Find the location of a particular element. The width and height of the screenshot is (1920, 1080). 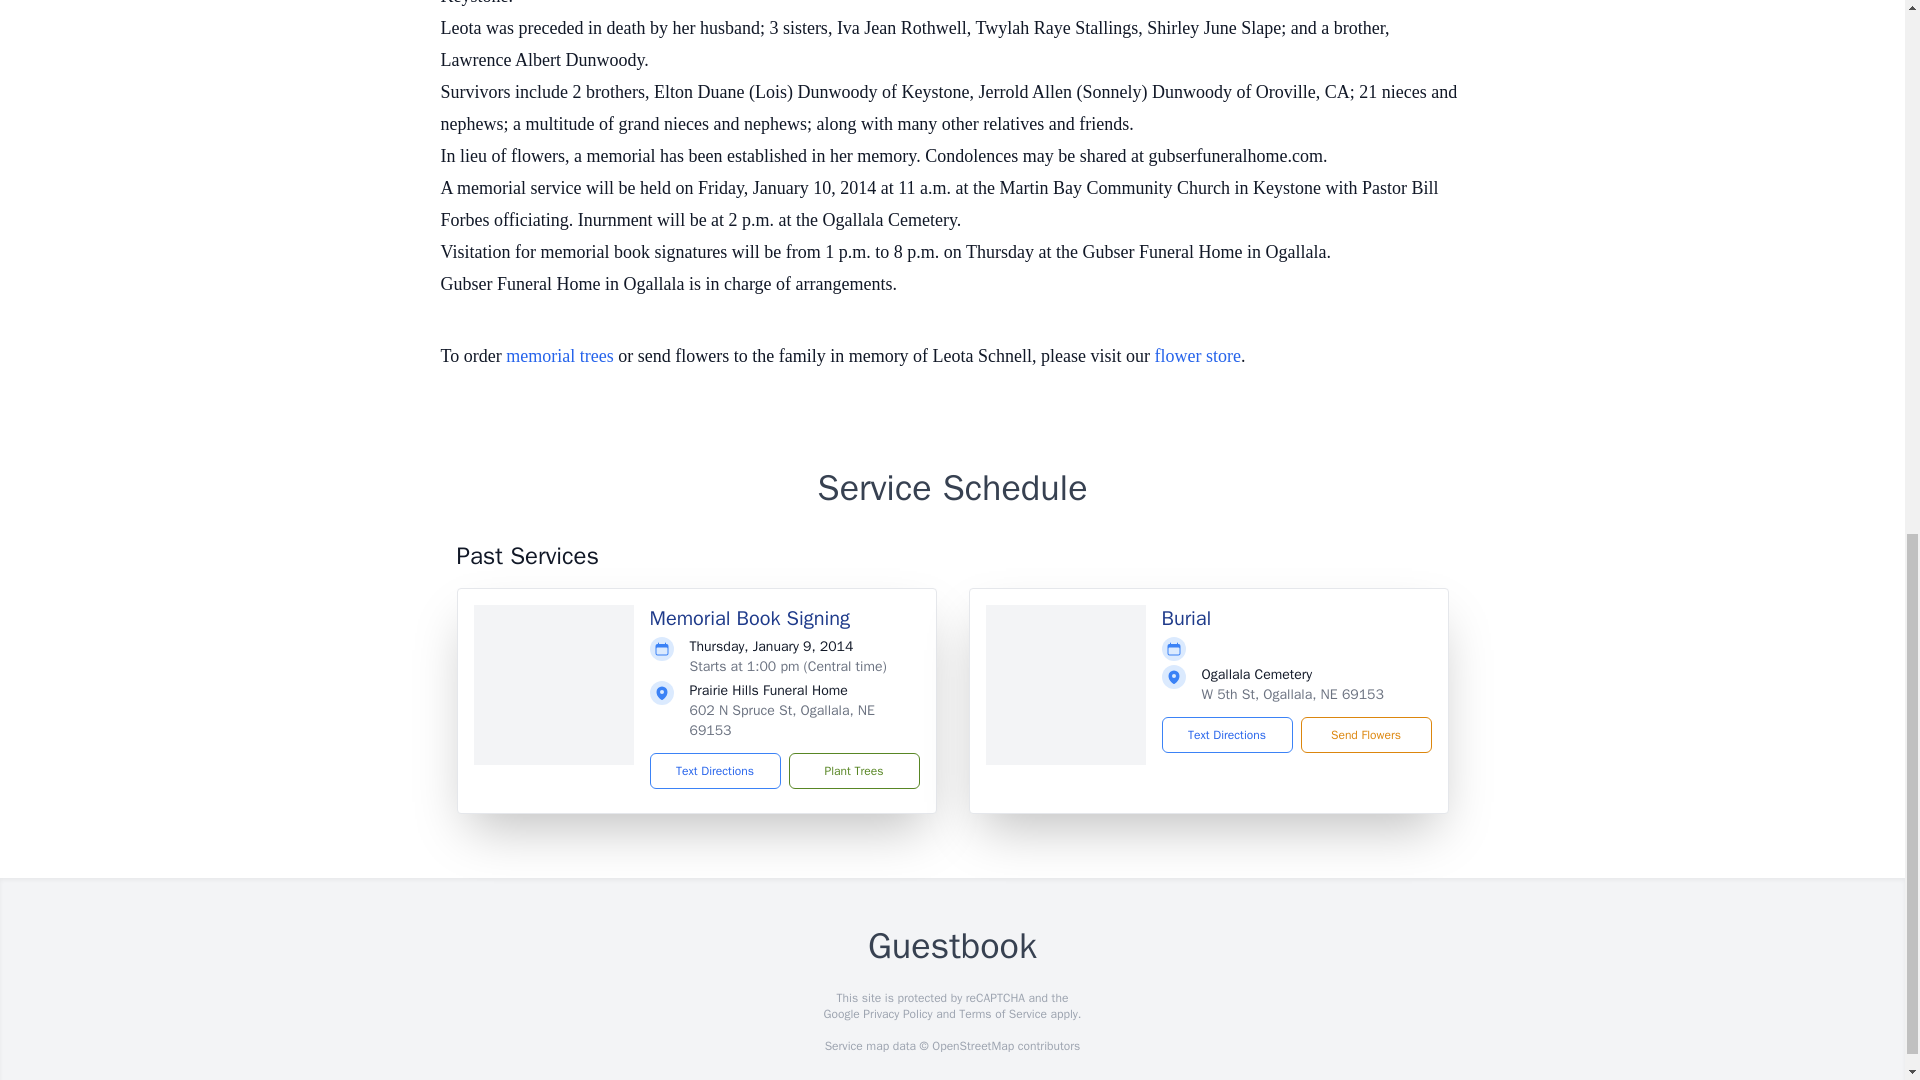

memorial trees is located at coordinates (559, 356).